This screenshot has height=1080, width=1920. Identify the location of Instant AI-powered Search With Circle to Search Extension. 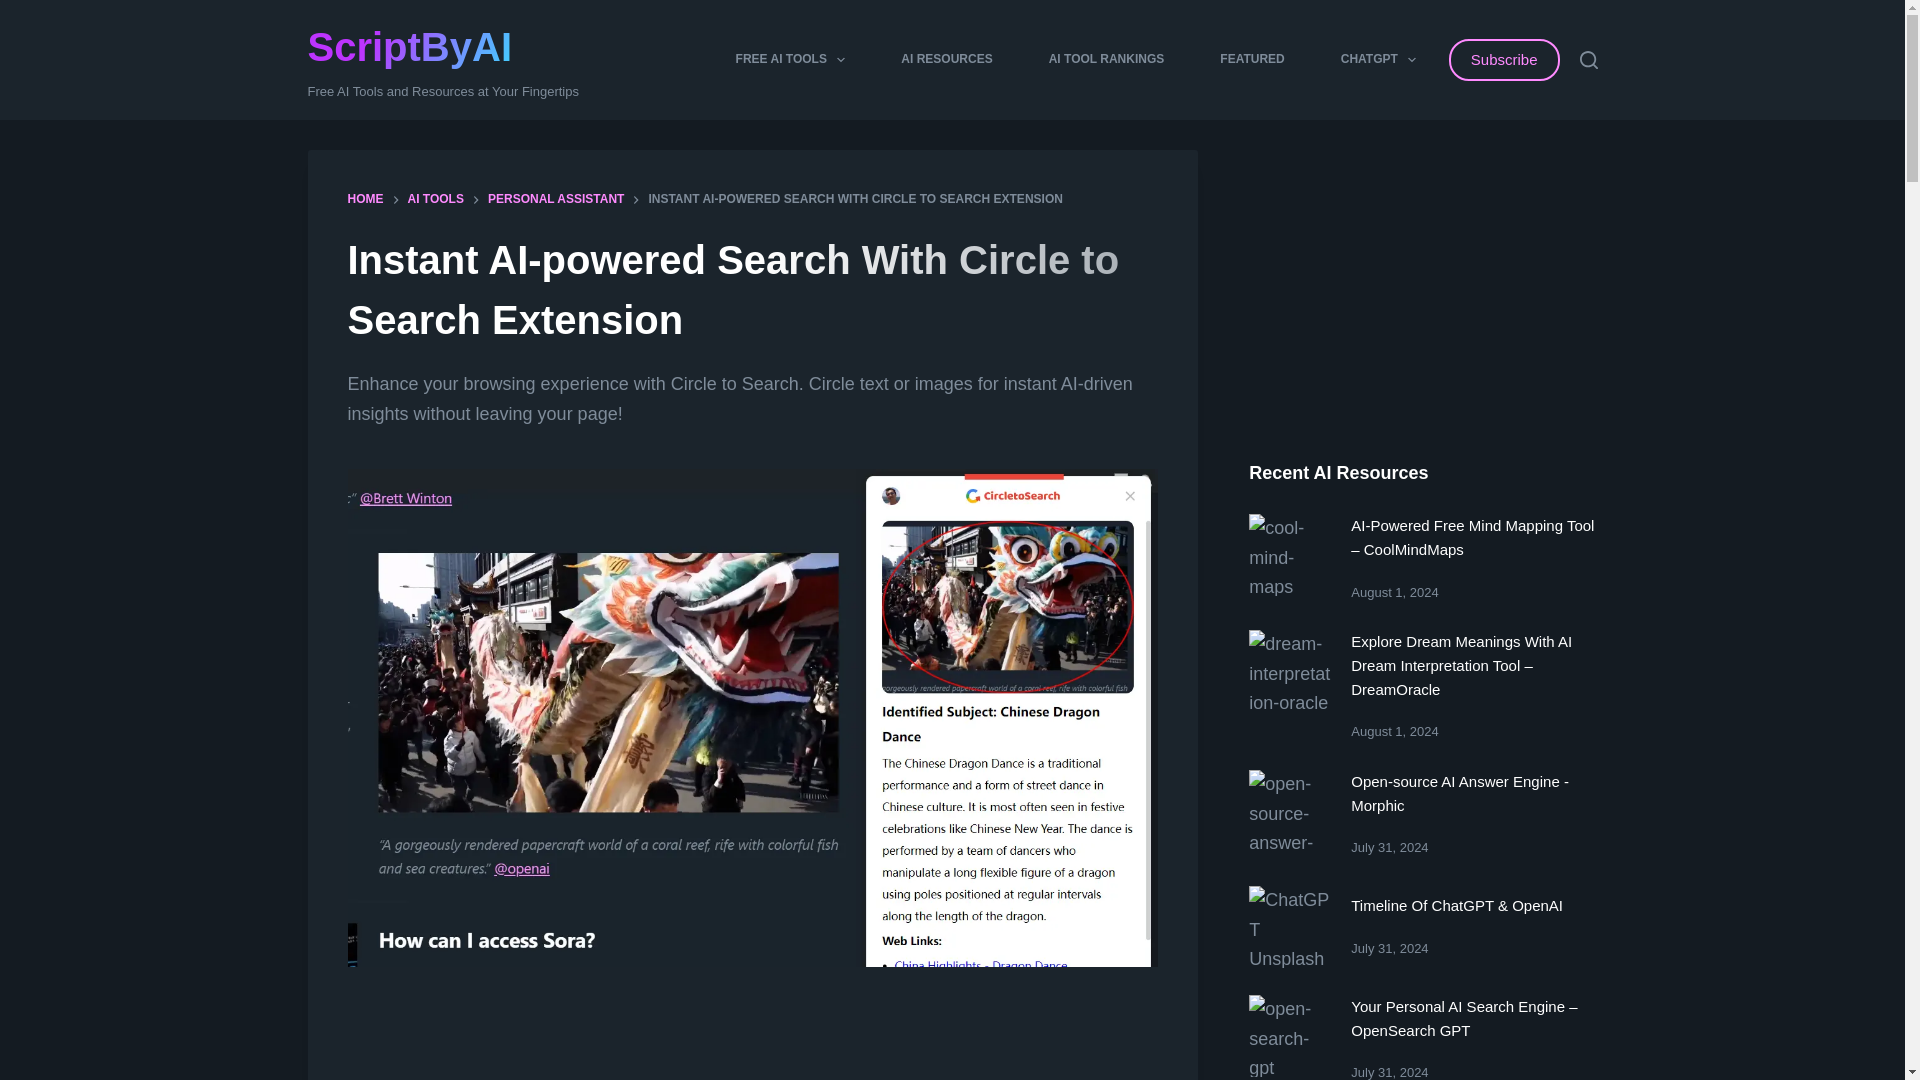
(752, 290).